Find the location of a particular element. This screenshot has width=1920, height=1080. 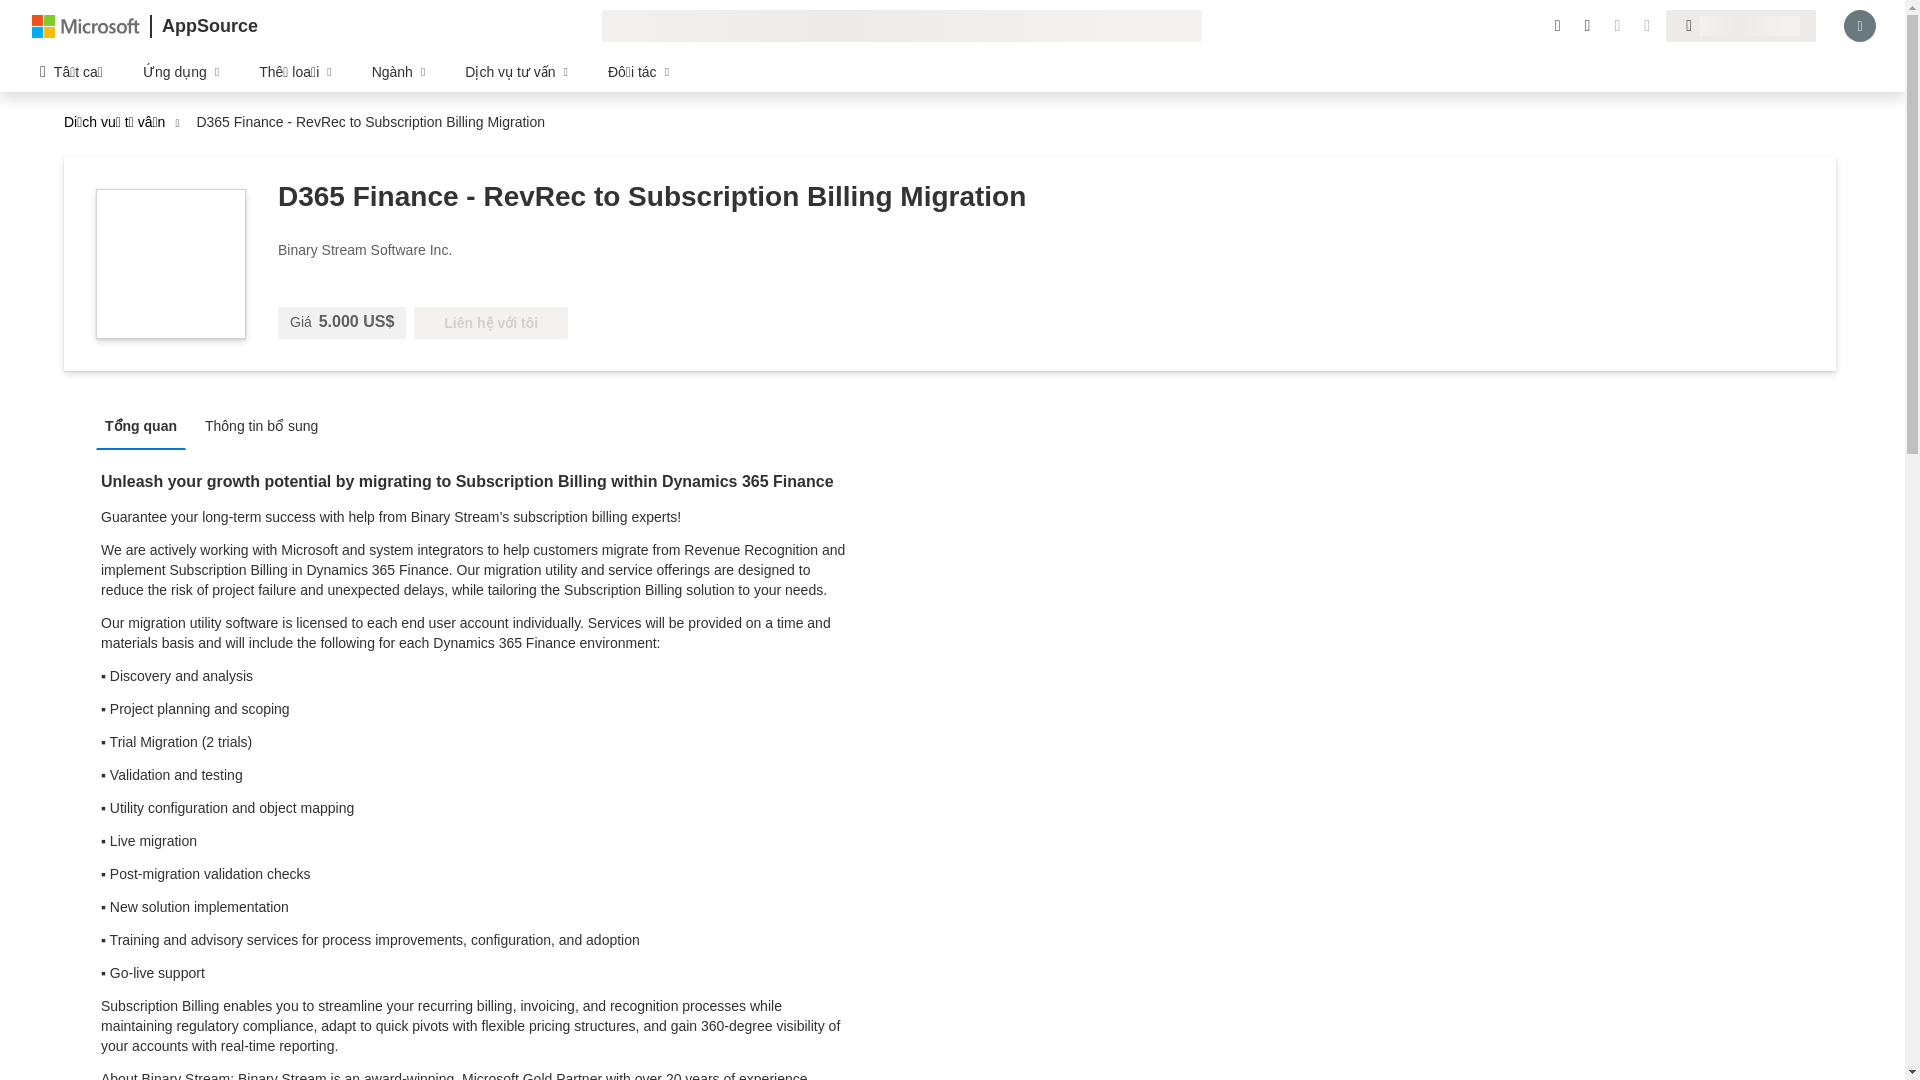

Microsoft is located at coordinates (86, 25).